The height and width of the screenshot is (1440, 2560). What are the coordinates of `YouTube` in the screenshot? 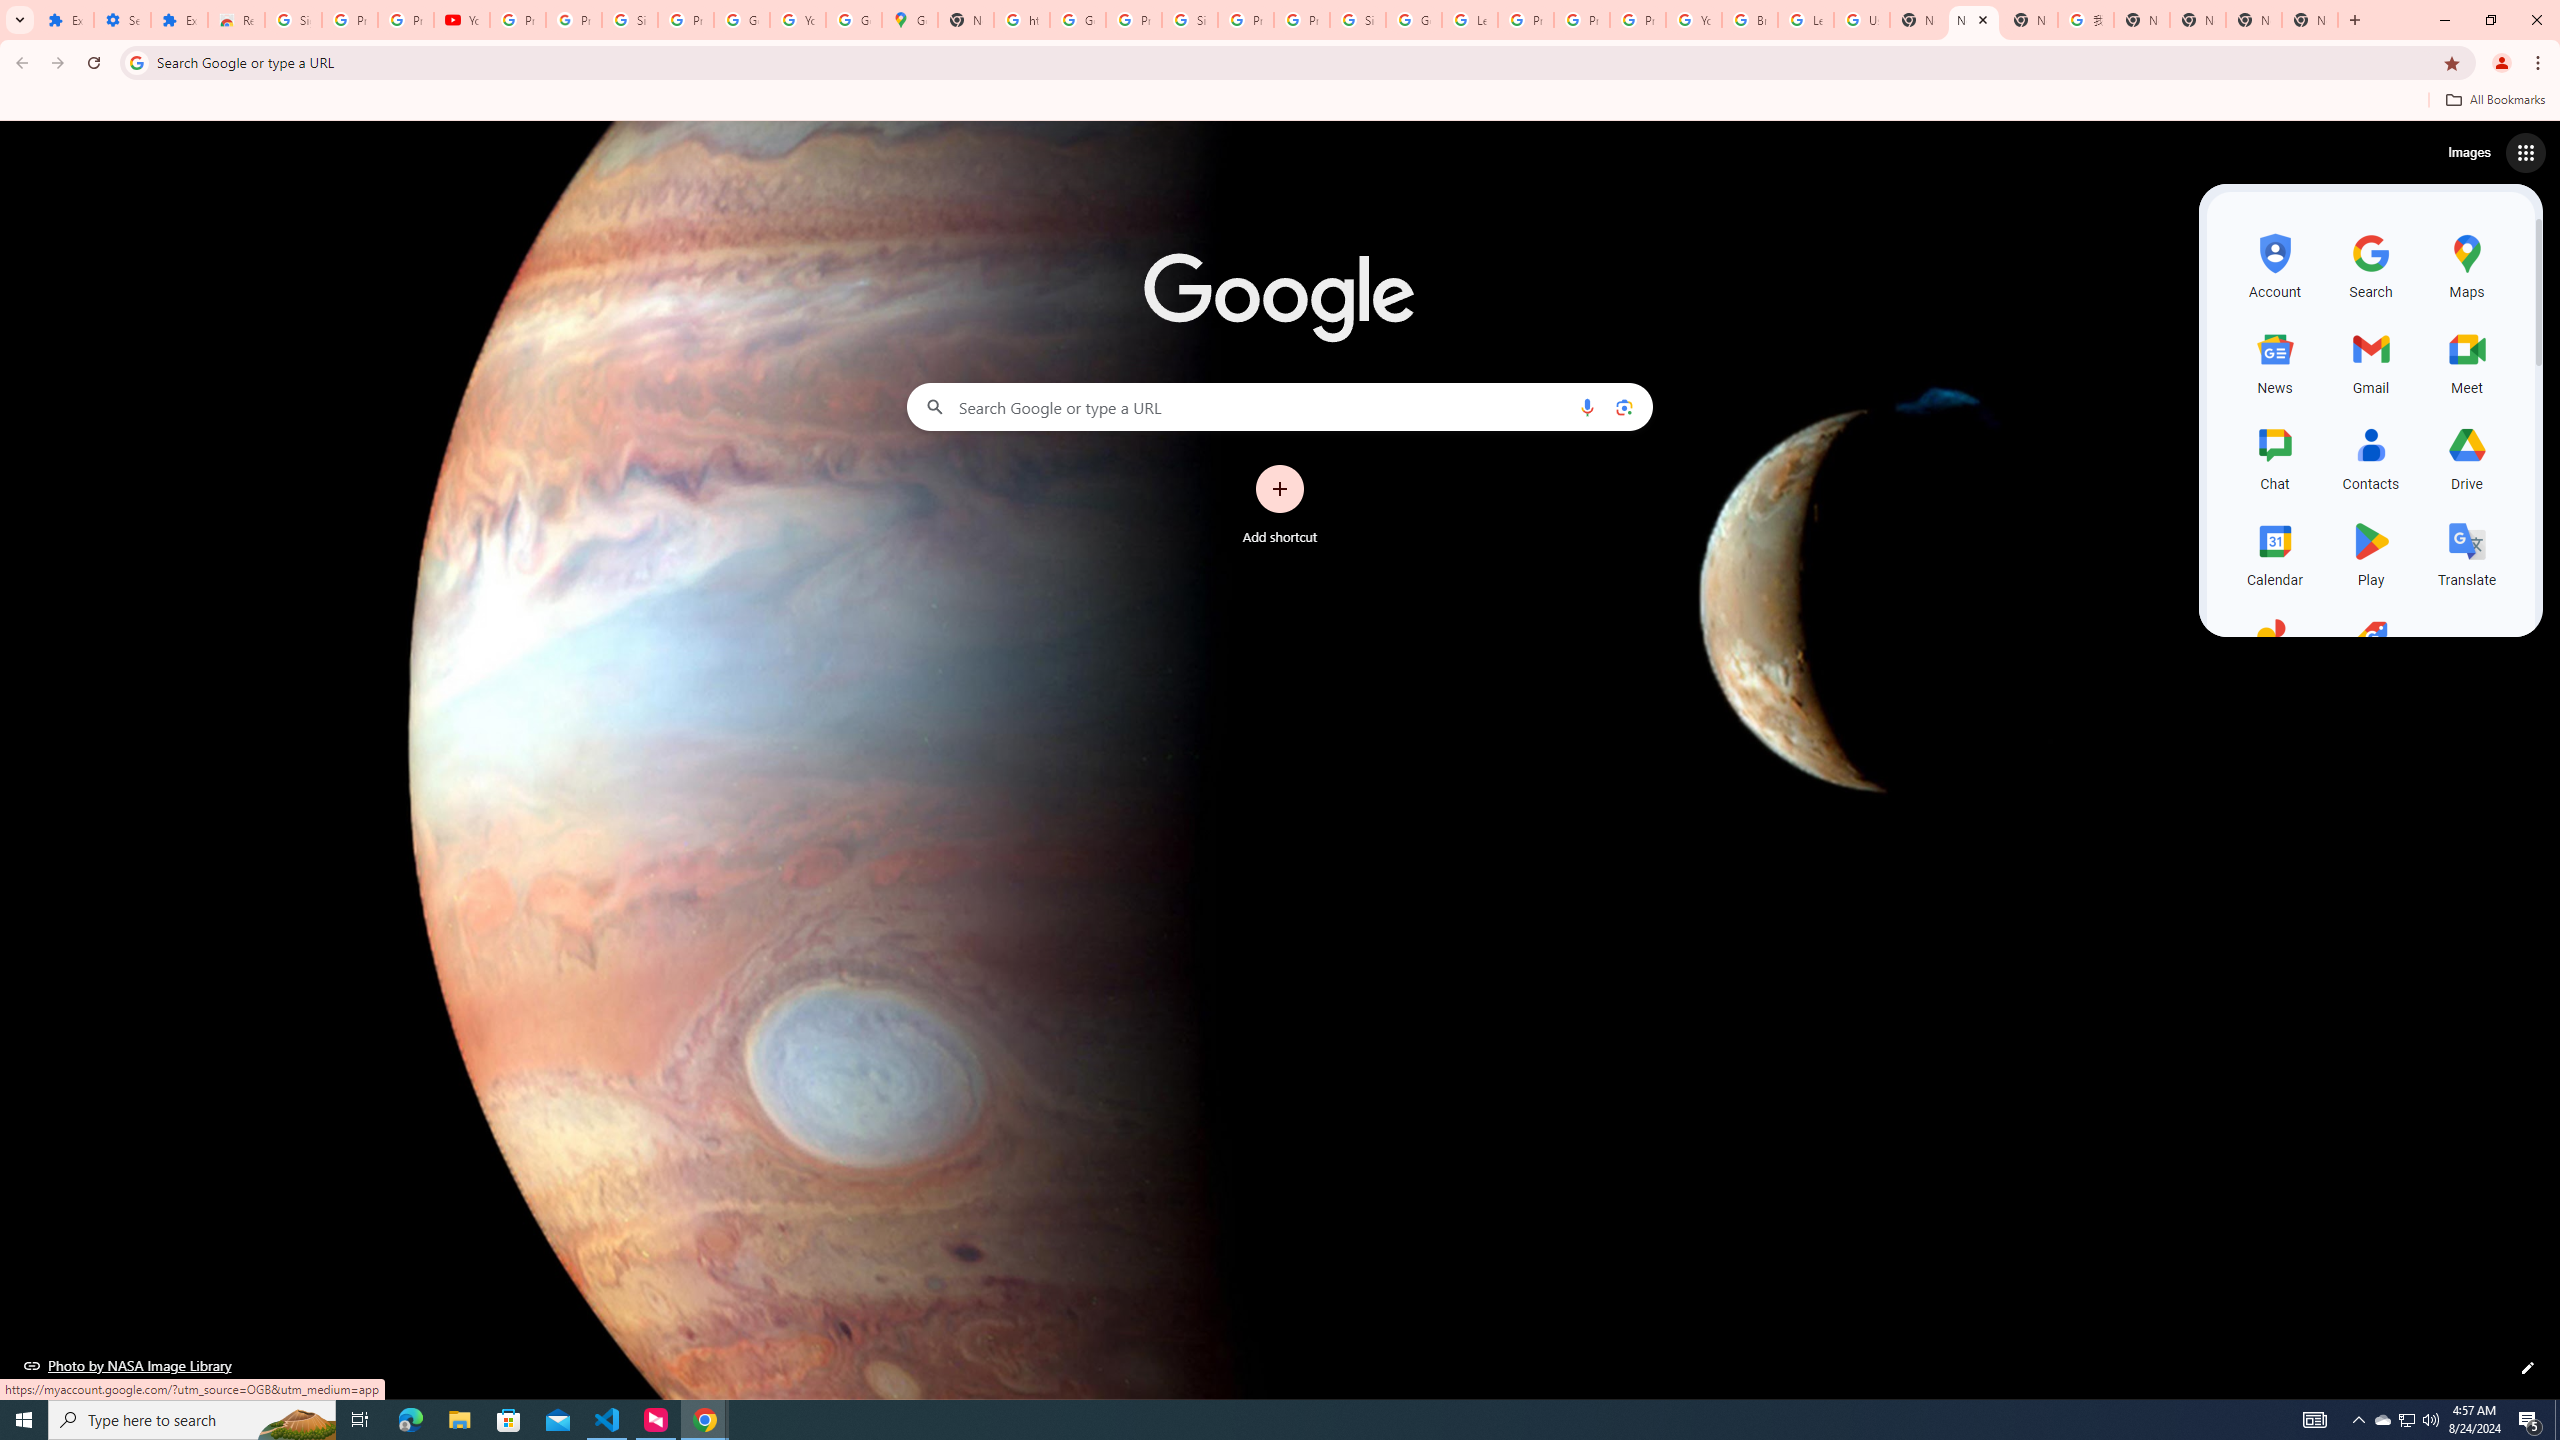 It's located at (797, 20).